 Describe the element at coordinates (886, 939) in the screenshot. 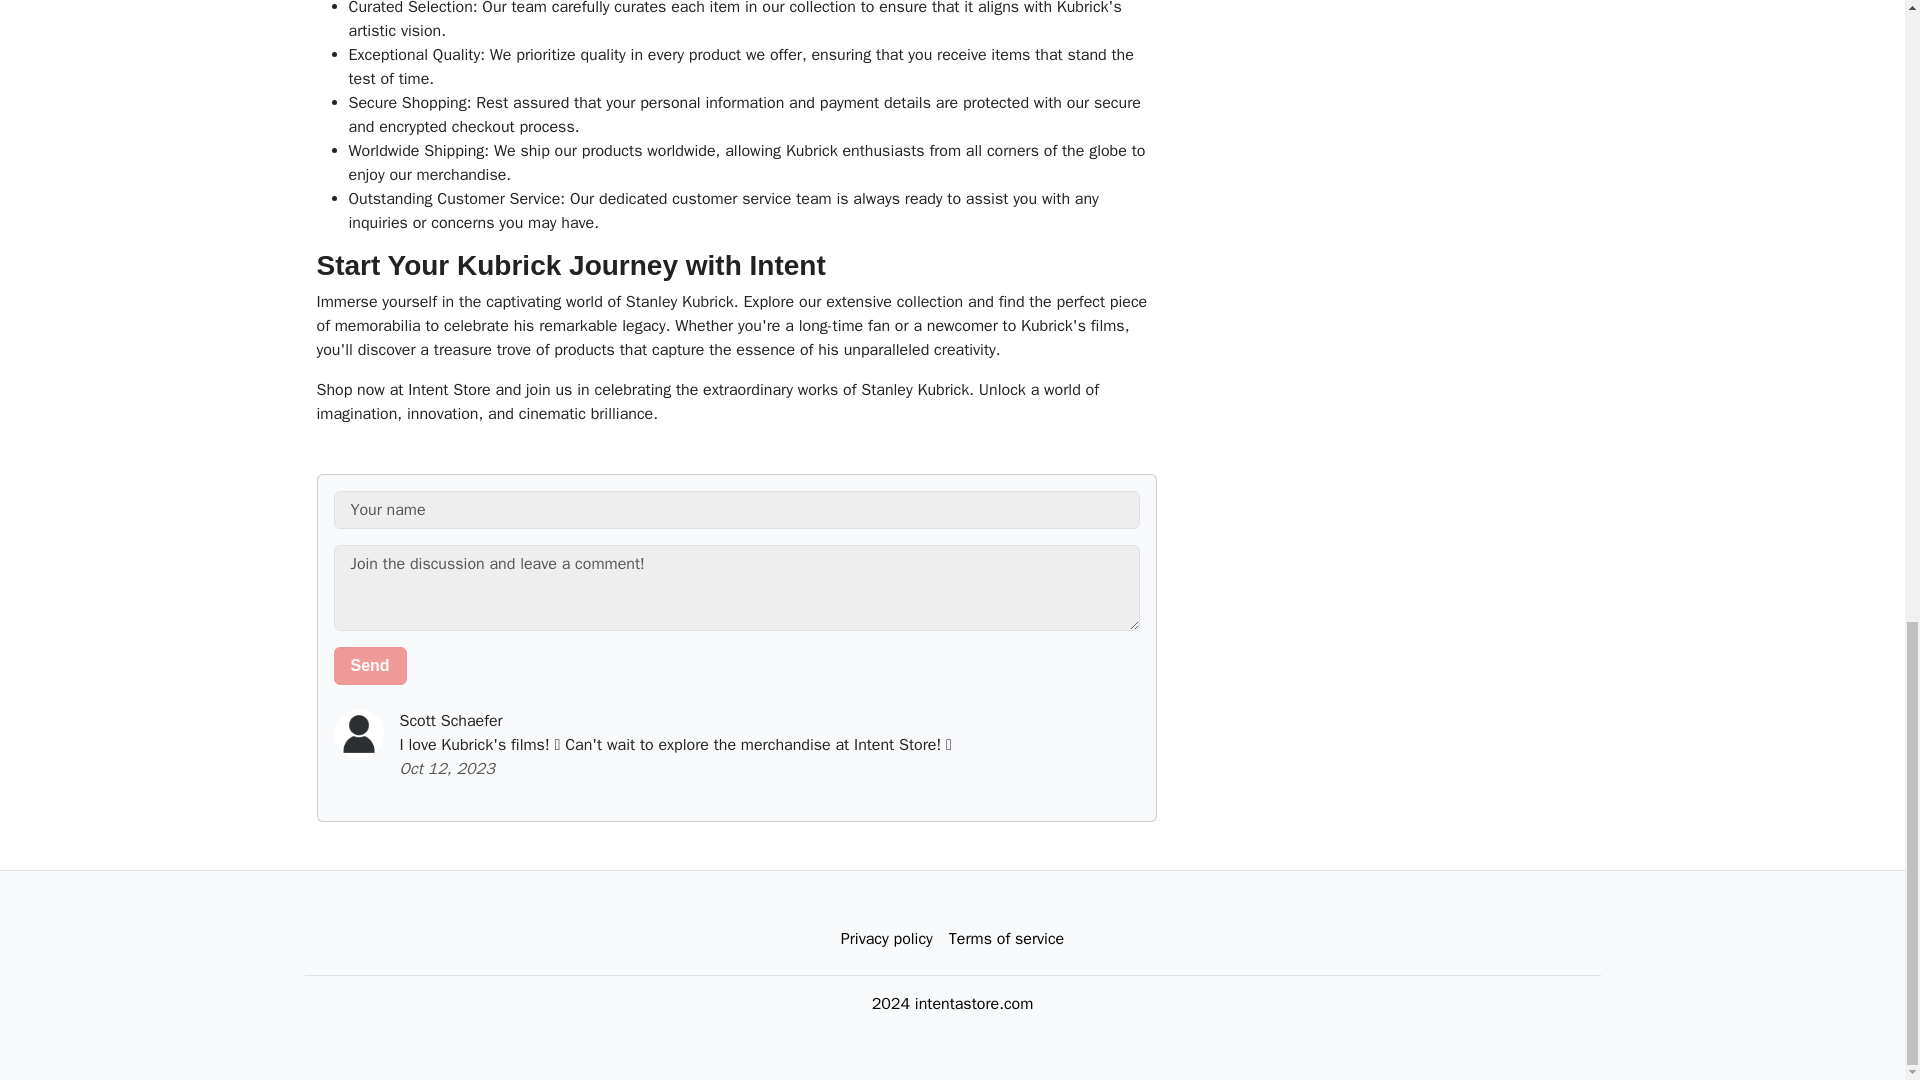

I see `Privacy policy` at that location.